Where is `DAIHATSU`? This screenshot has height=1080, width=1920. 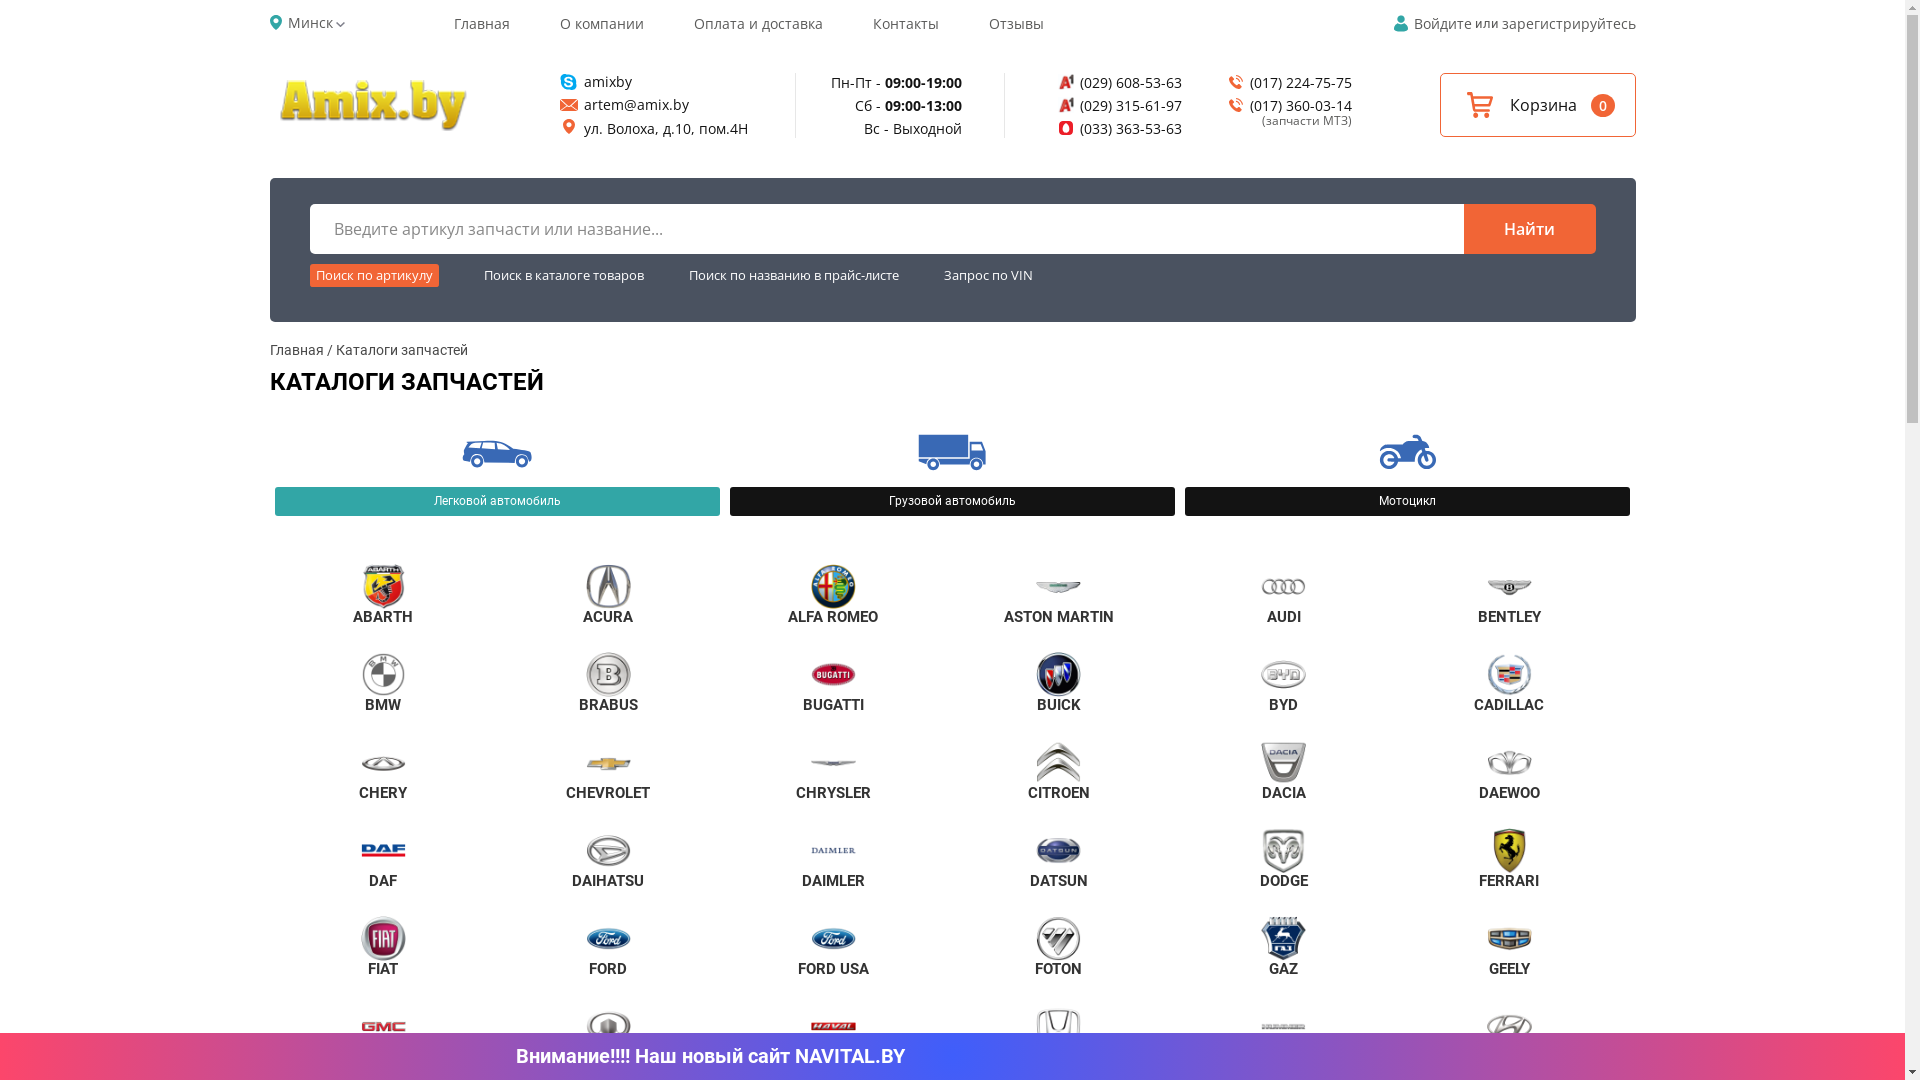
DAIHATSU is located at coordinates (608, 859).